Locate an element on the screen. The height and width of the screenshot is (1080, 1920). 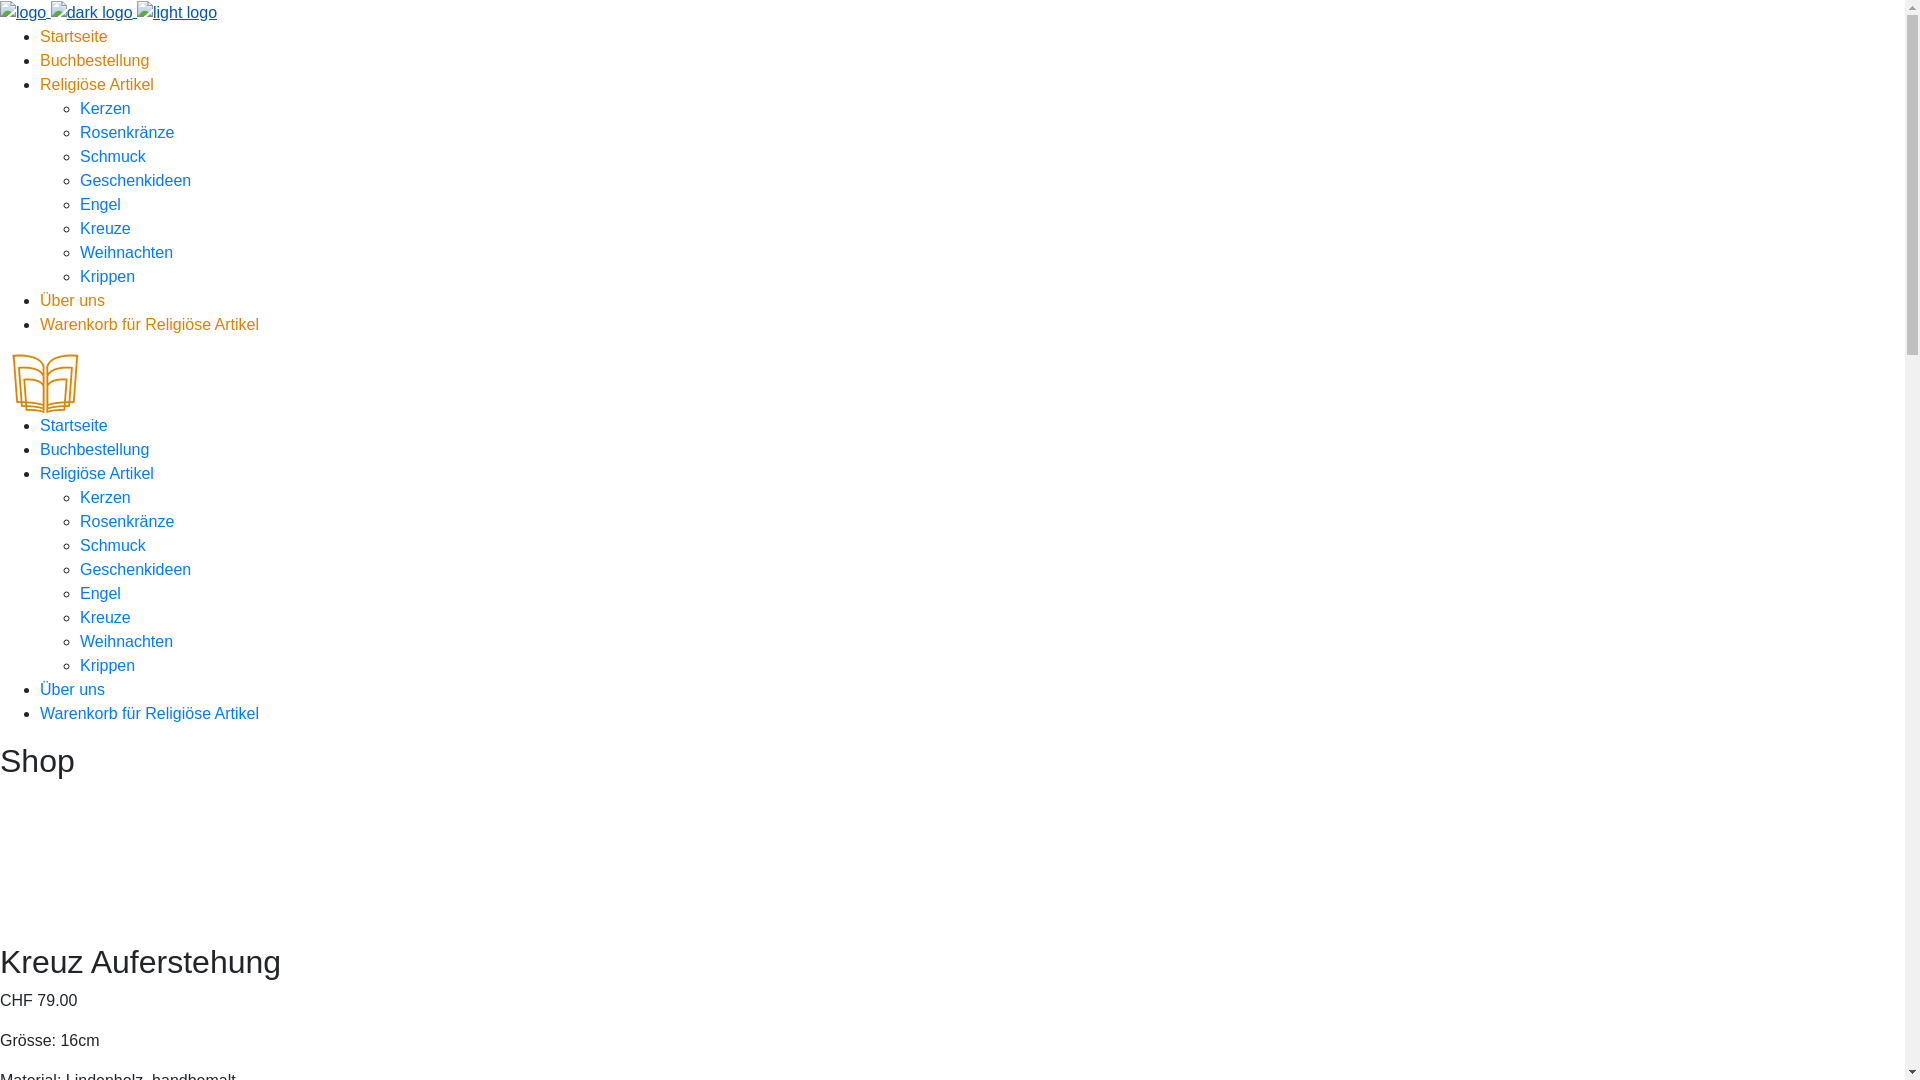
Startseite is located at coordinates (74, 426).